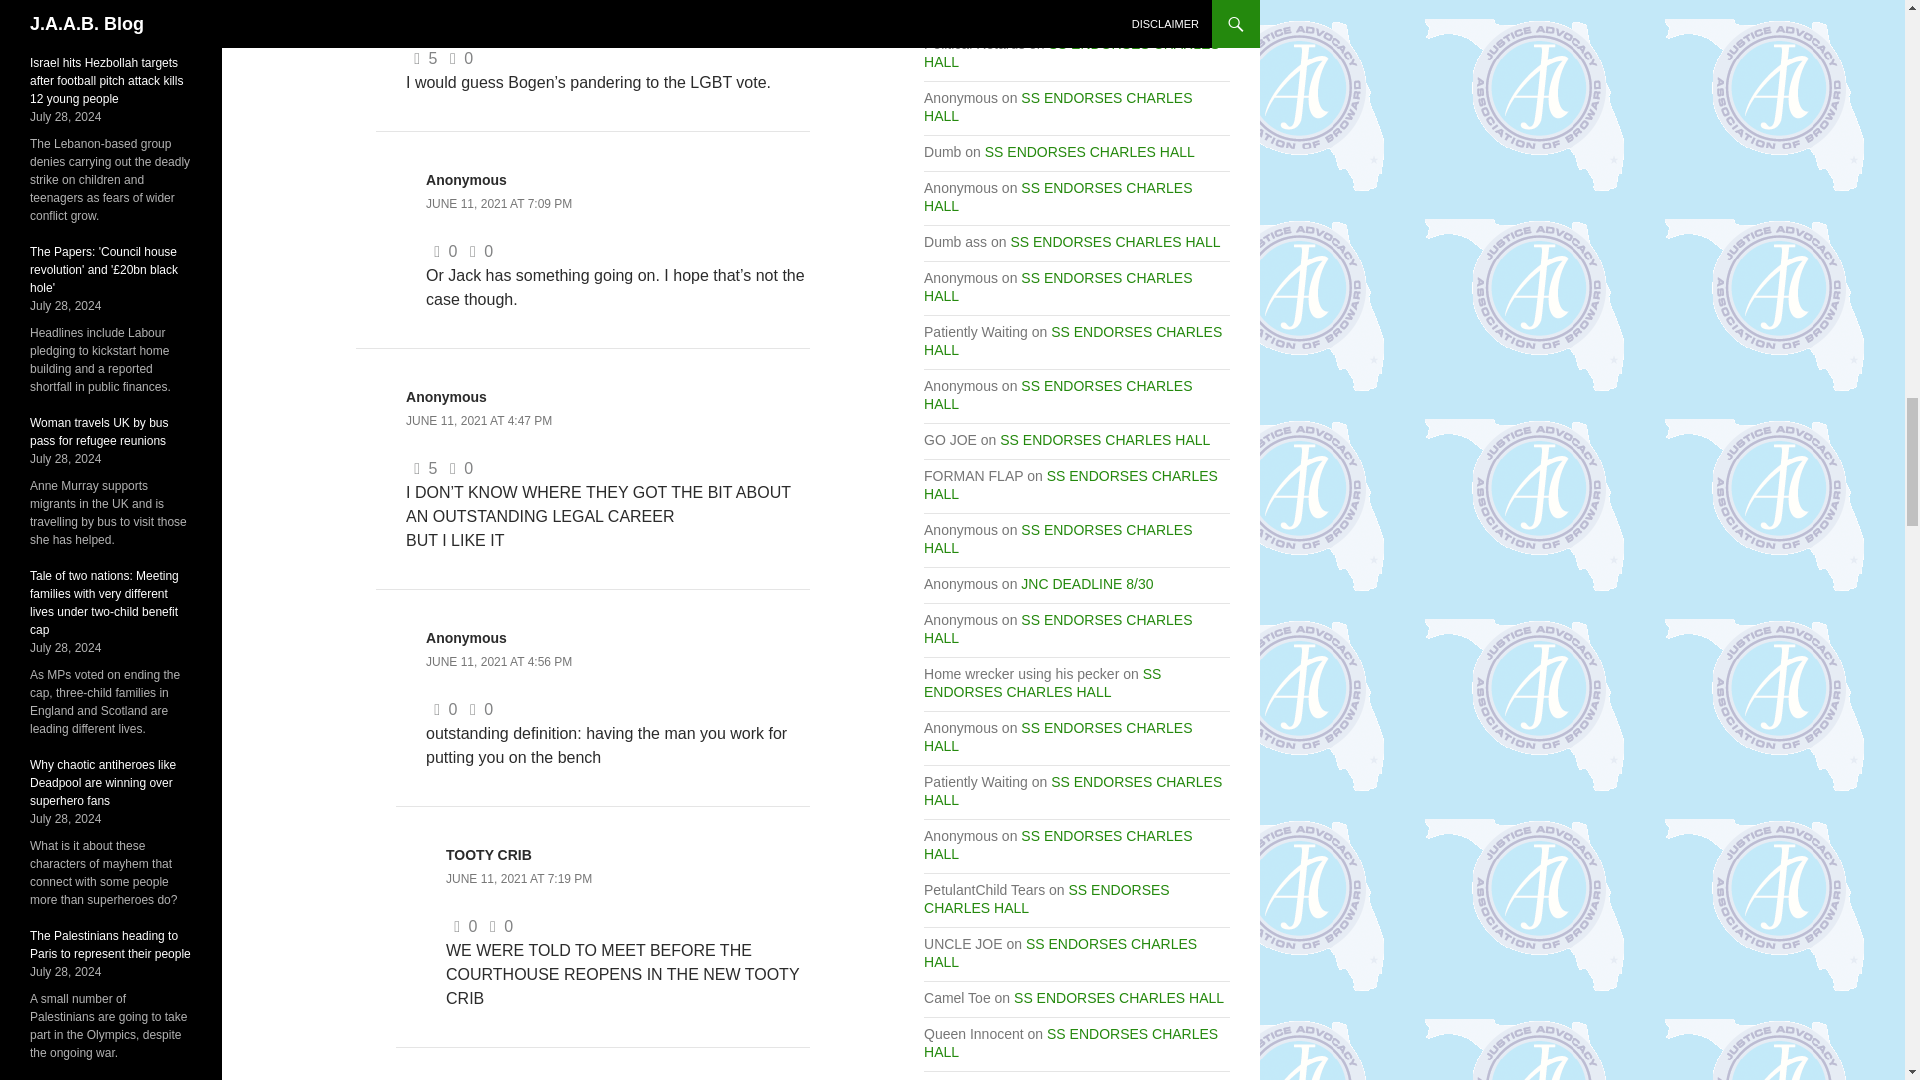 Image resolution: width=1920 pixels, height=1080 pixels. I want to click on JUNE 11, 2021 AT 7:19 PM, so click(518, 878).